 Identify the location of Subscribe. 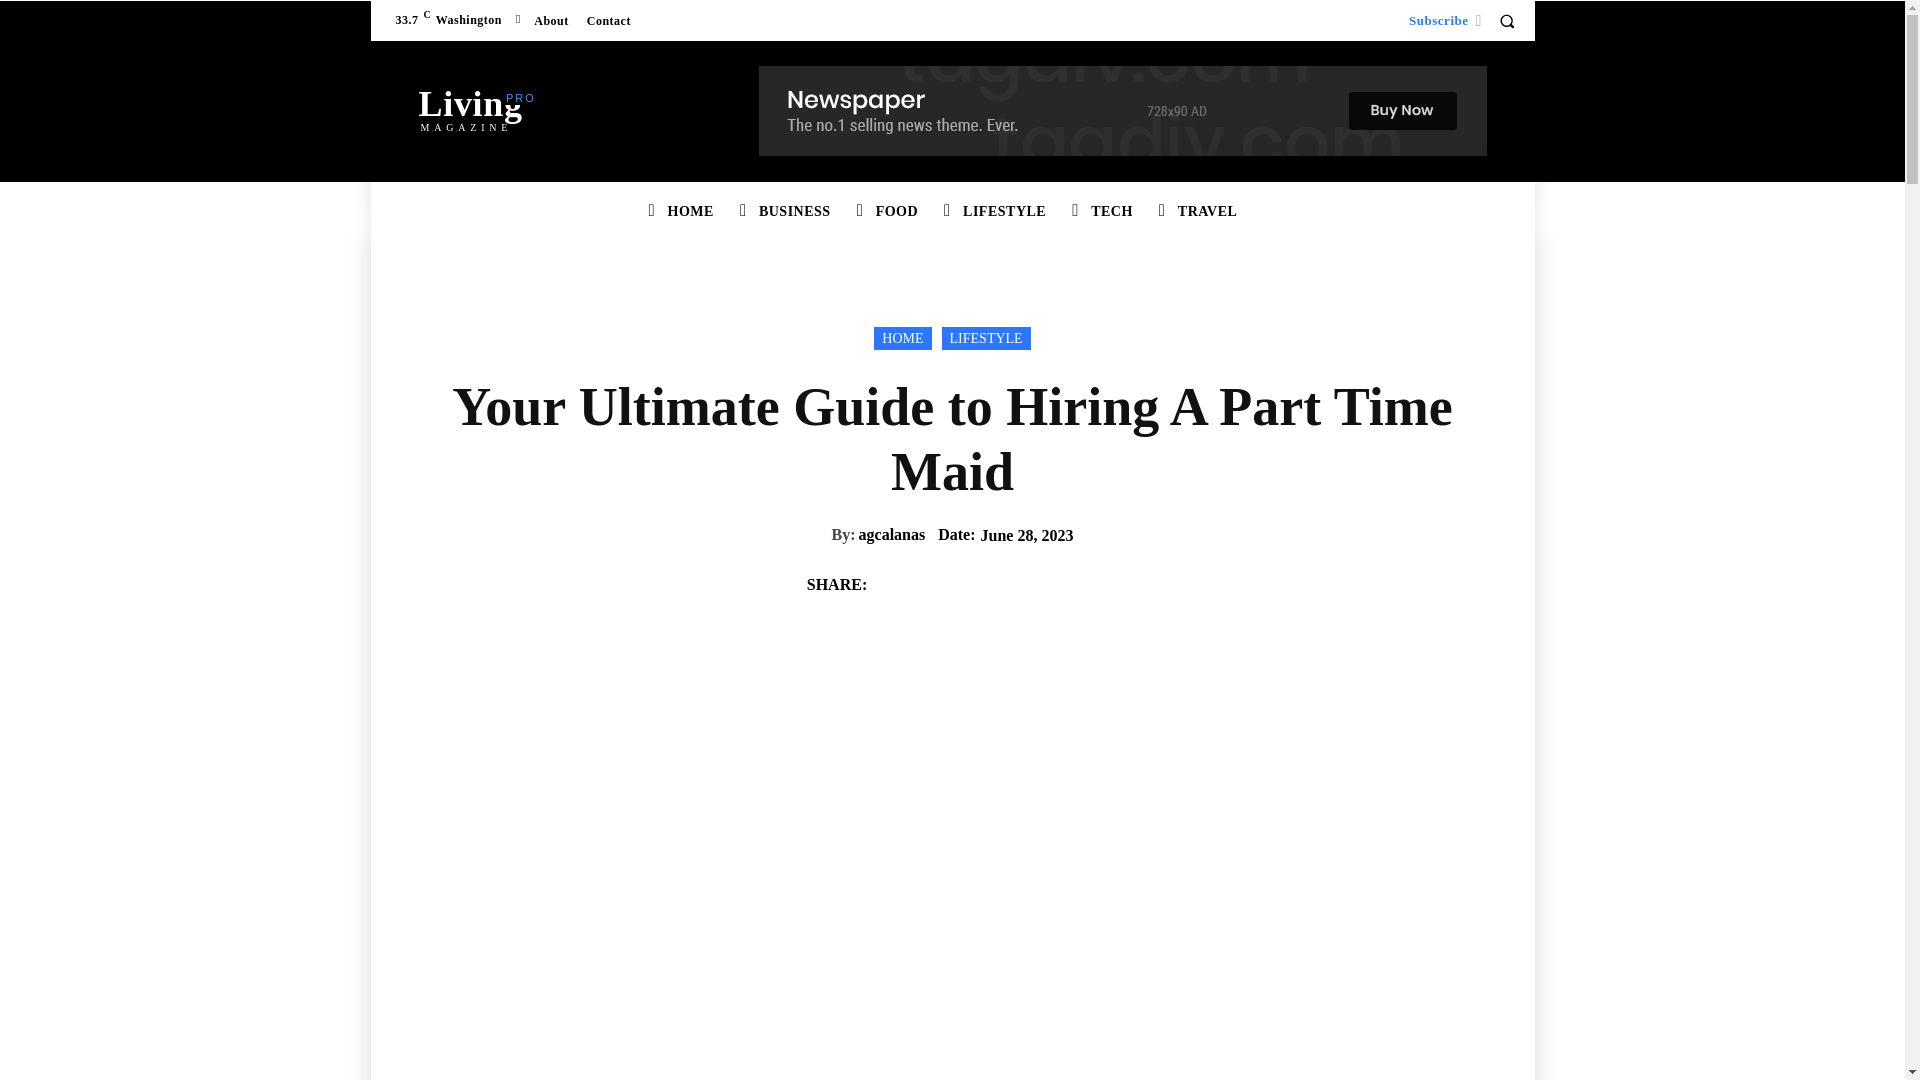
(1438, 20).